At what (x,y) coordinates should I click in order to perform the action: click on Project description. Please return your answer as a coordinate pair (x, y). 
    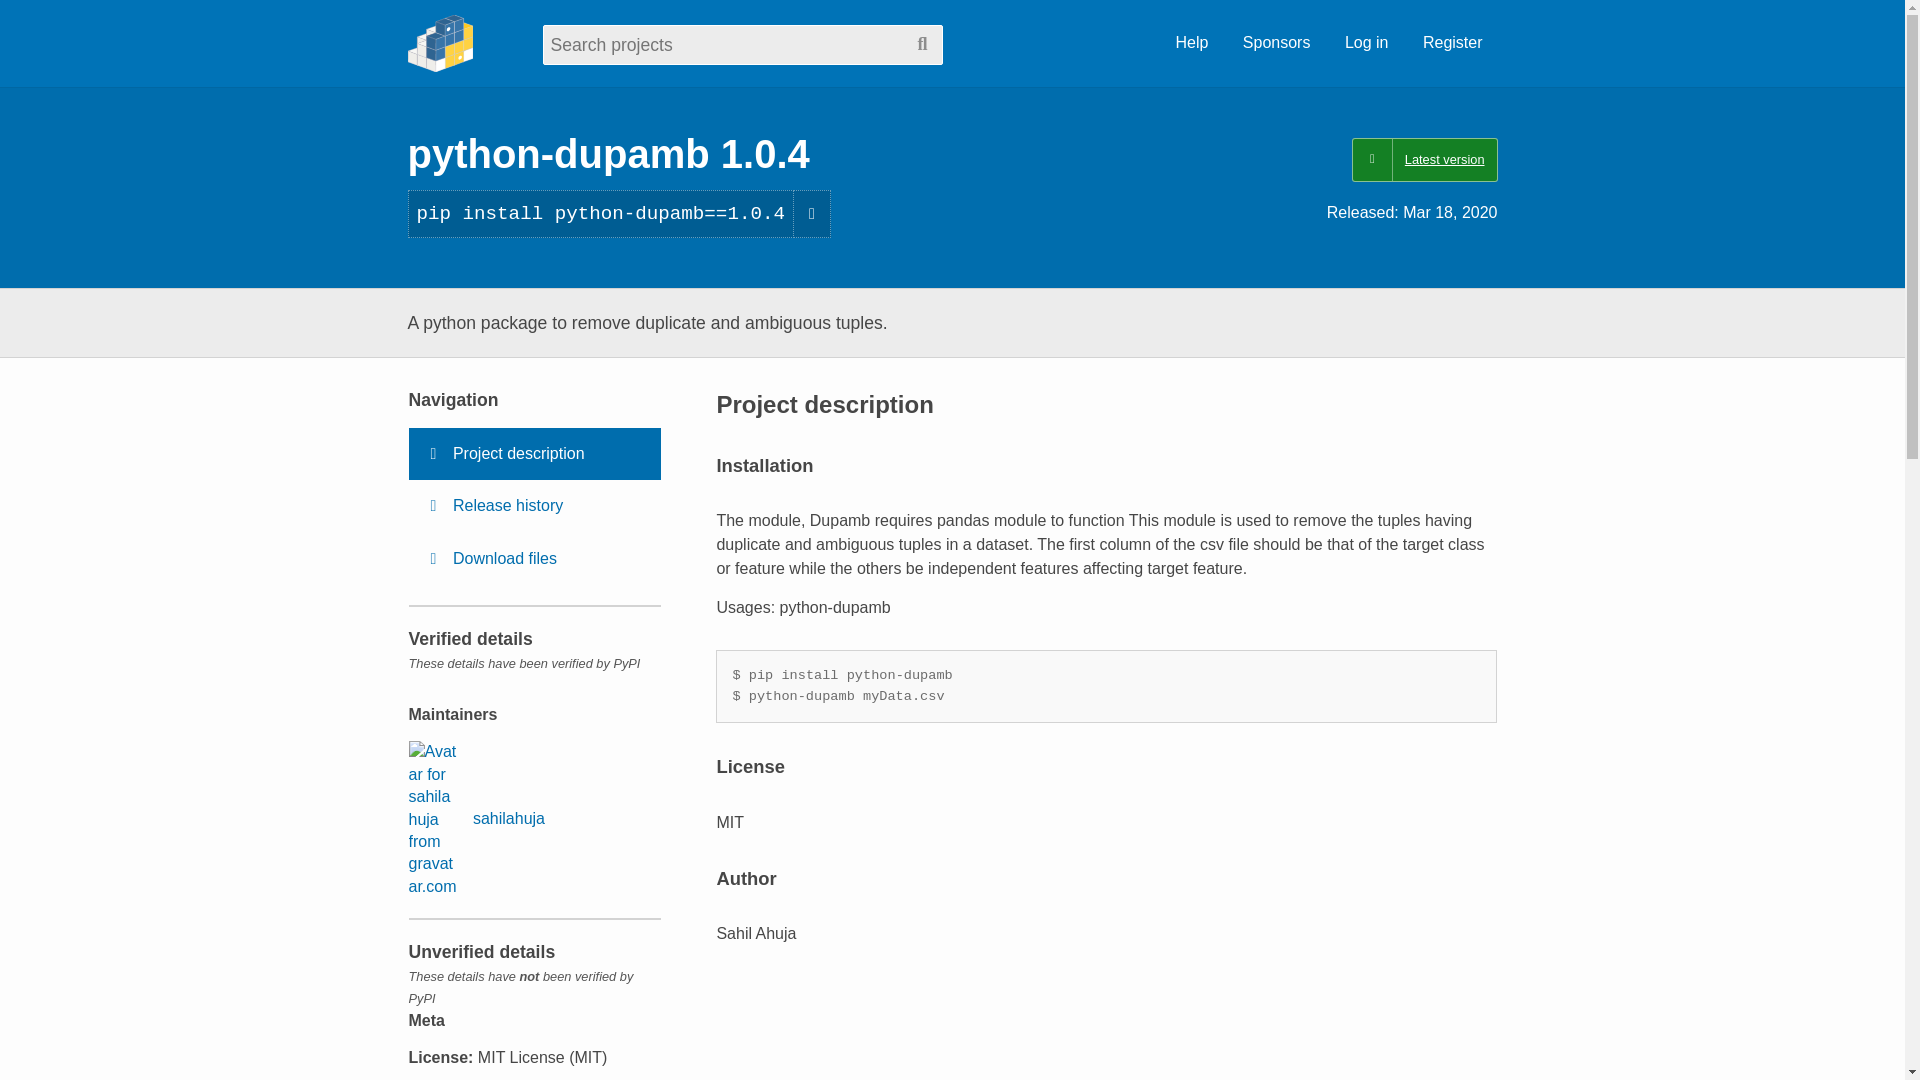
    Looking at the image, I should click on (534, 453).